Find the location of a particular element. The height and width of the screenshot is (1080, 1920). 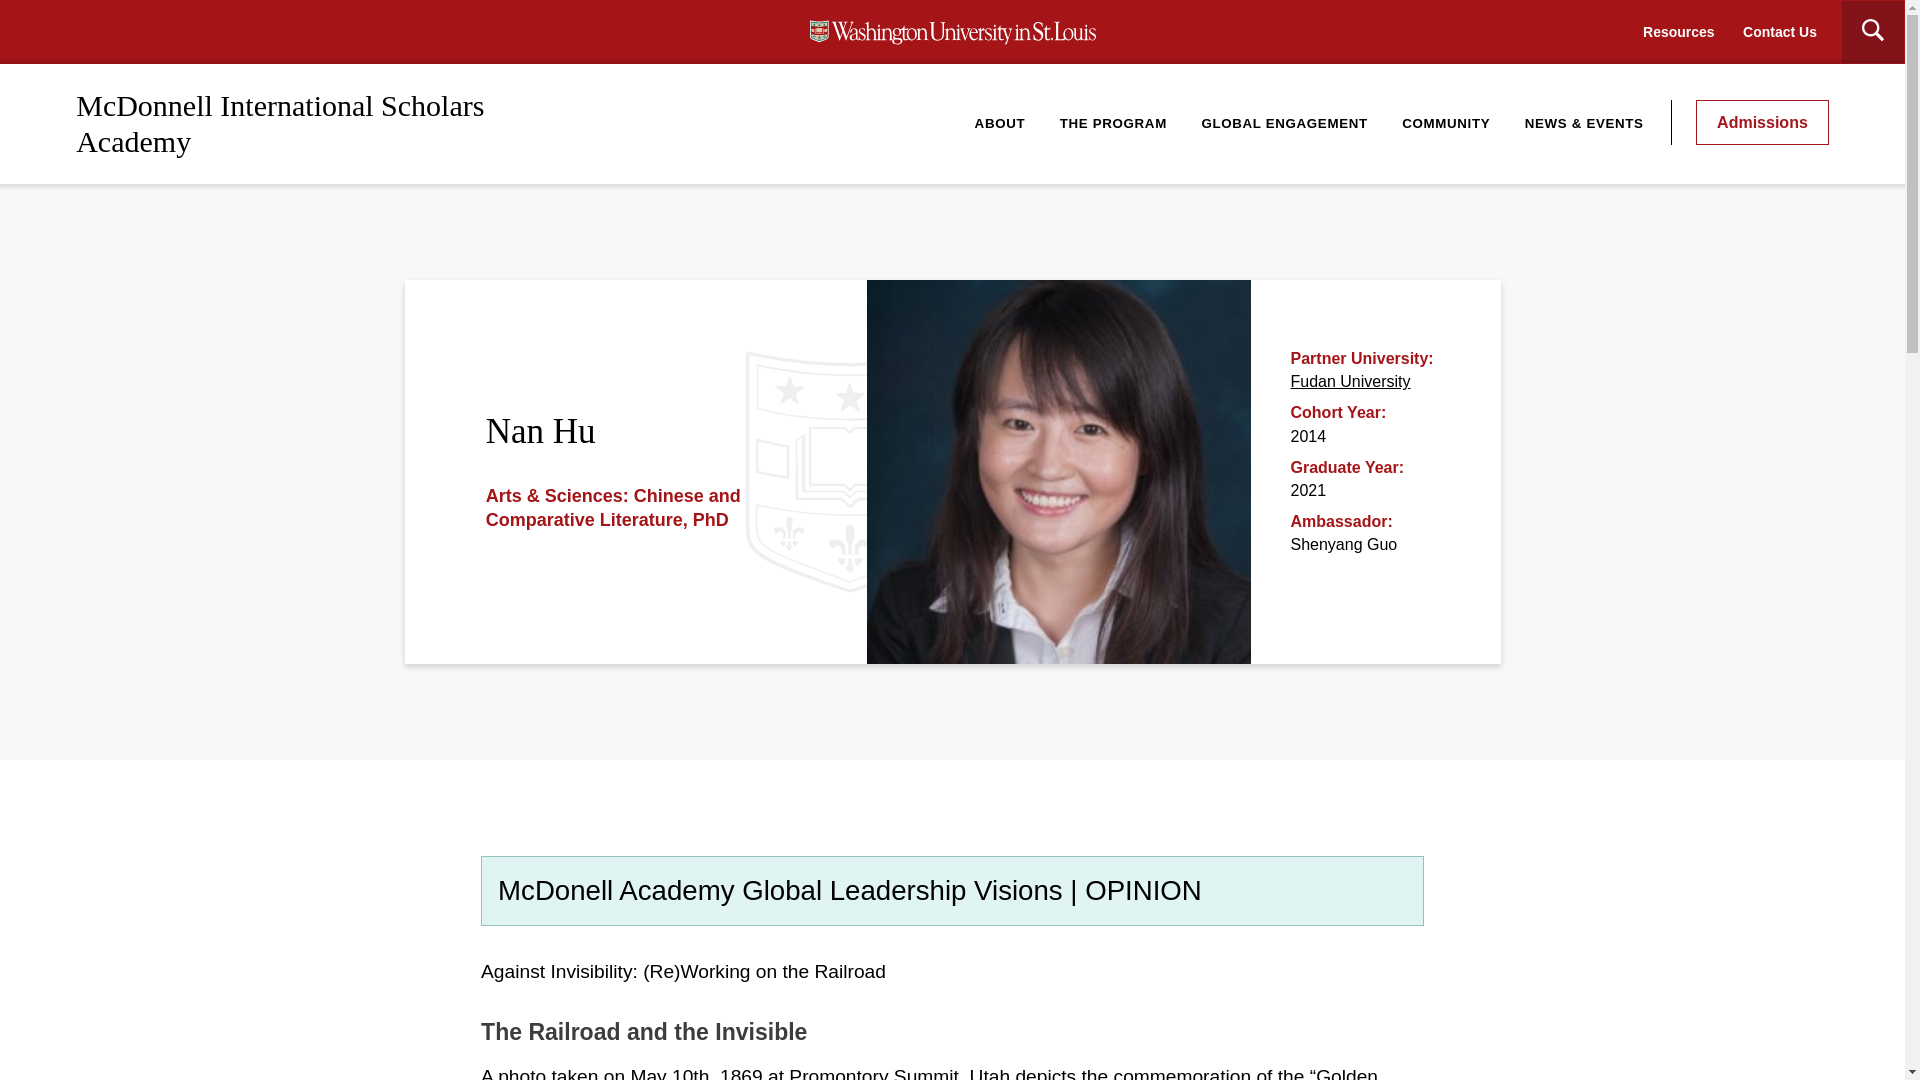

Contact Us is located at coordinates (1780, 32).